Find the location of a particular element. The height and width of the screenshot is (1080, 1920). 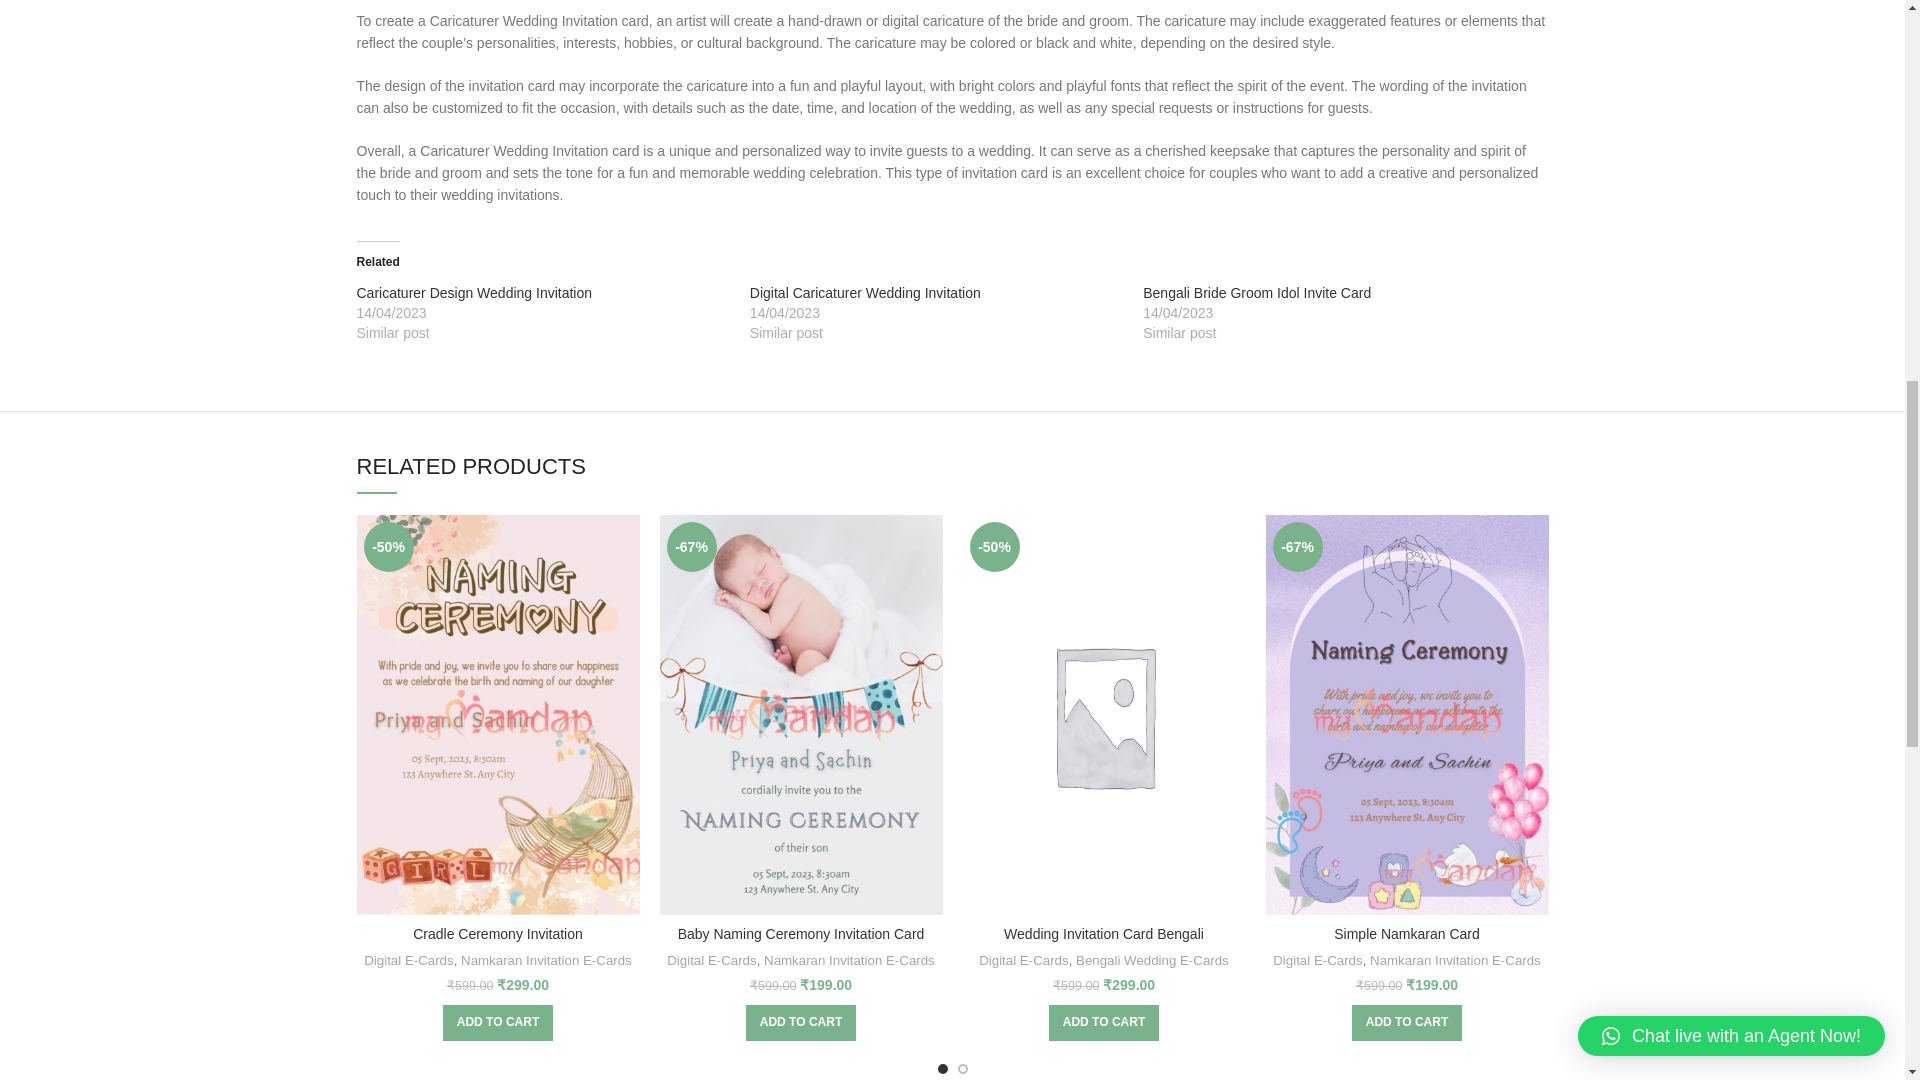

Bengali Bride Groom Idol Invite Card is located at coordinates (1256, 293).